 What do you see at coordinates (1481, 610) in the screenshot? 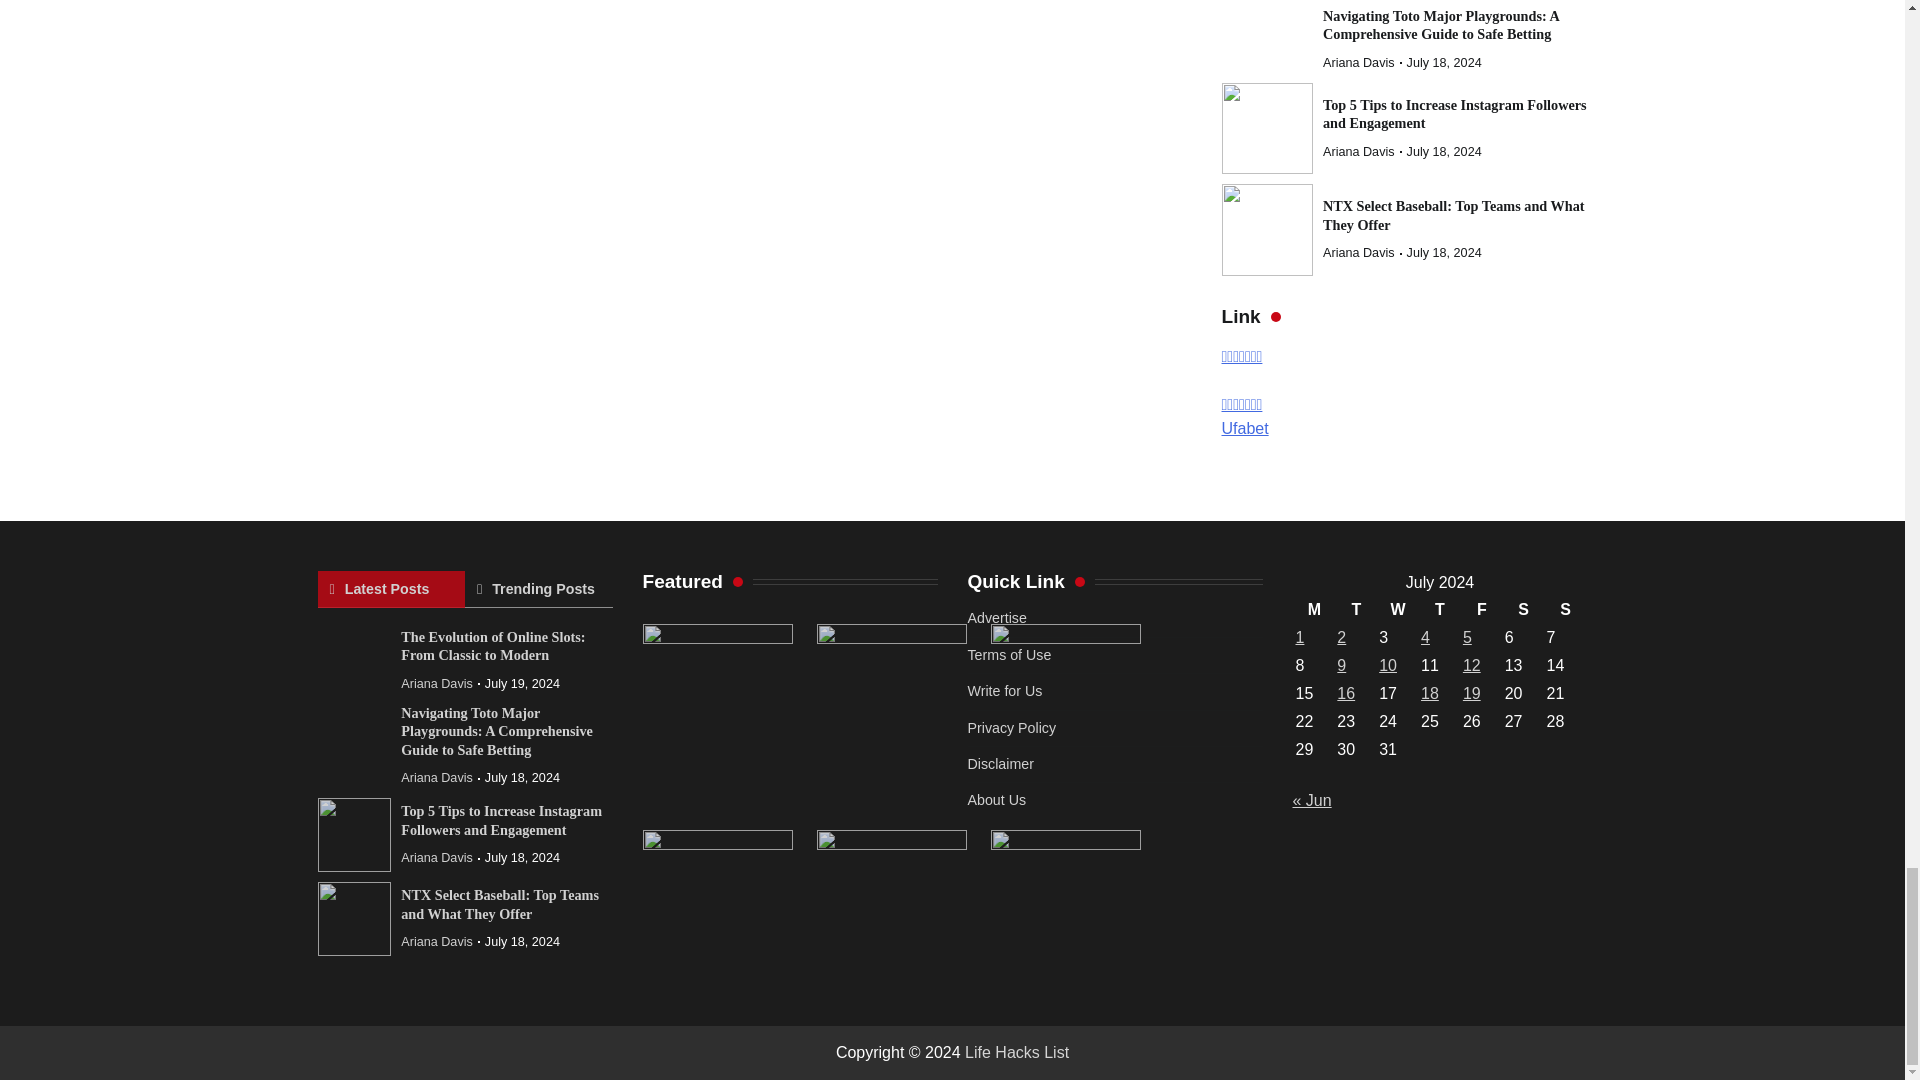
I see `Friday` at bounding box center [1481, 610].